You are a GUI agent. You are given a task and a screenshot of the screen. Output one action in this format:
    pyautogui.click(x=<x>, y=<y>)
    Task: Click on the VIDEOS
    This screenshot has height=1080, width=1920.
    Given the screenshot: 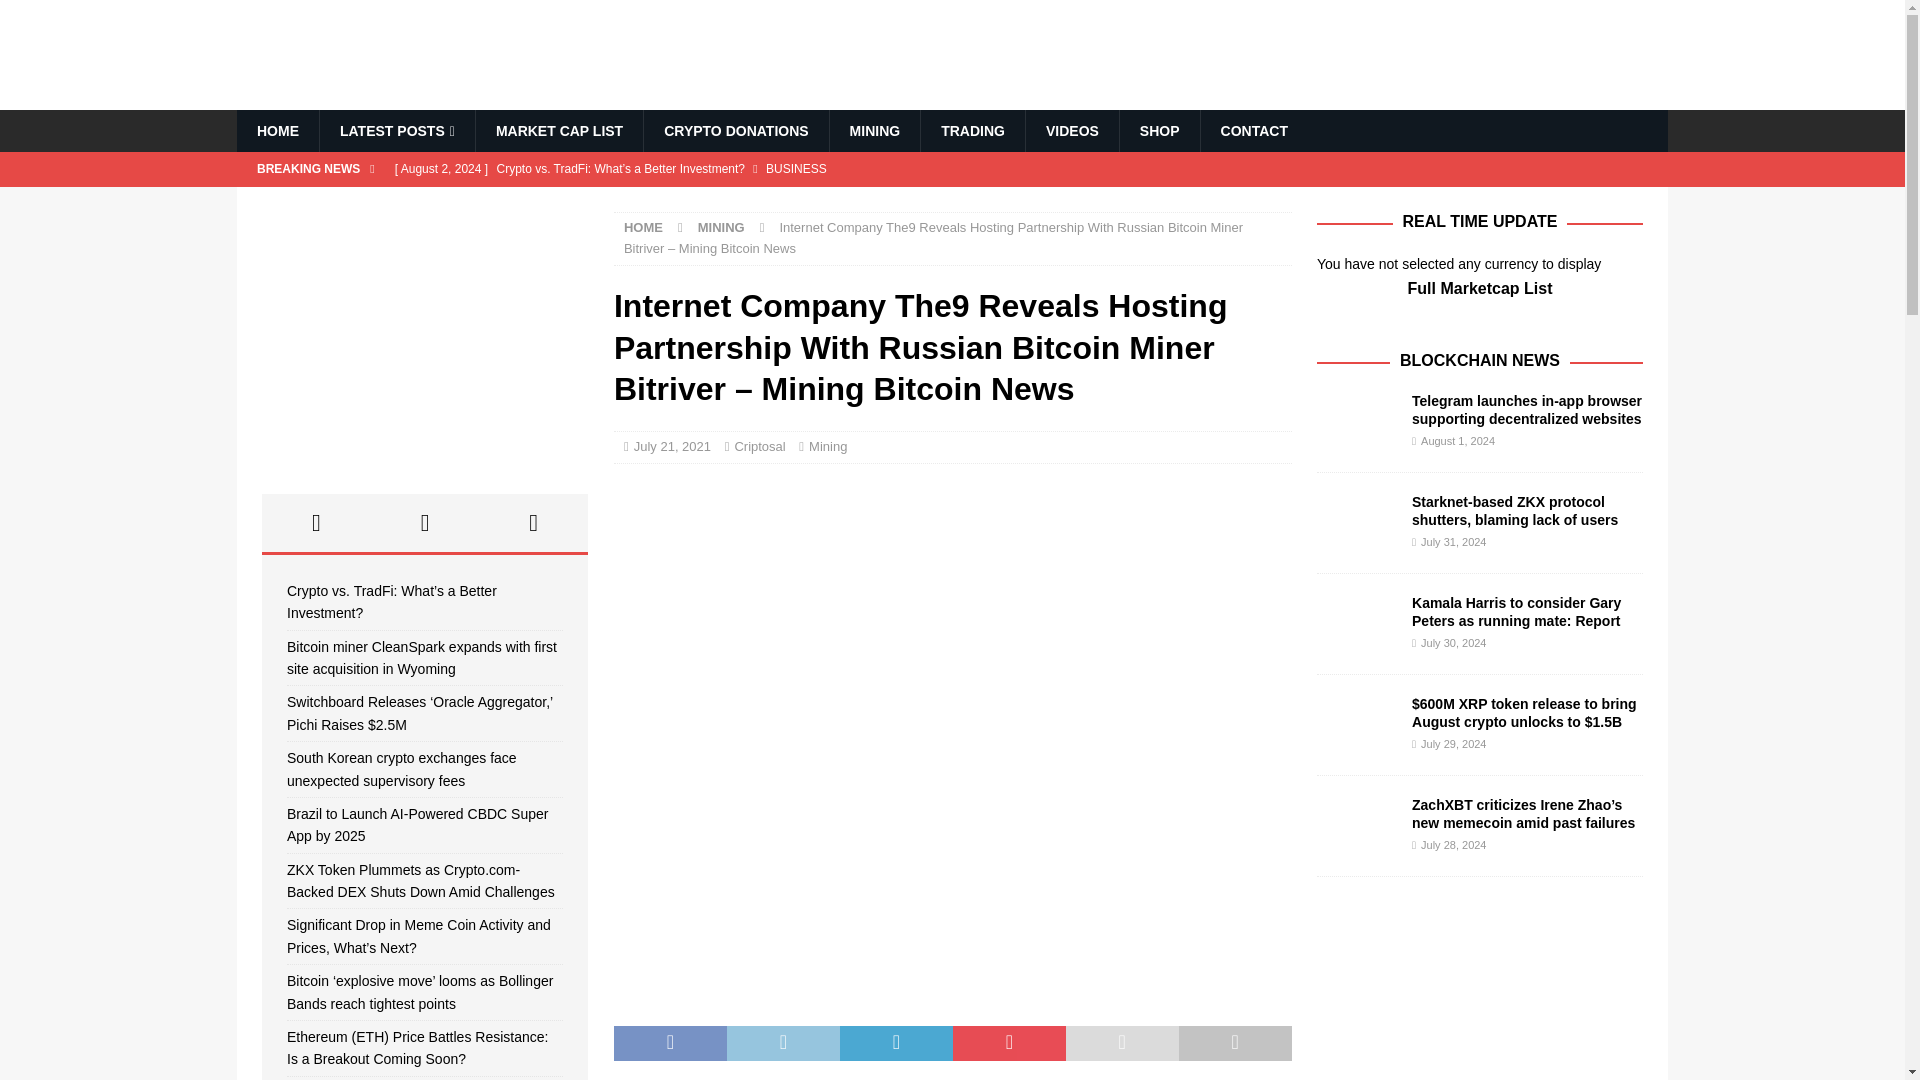 What is the action you would take?
    pyautogui.click(x=1072, y=131)
    